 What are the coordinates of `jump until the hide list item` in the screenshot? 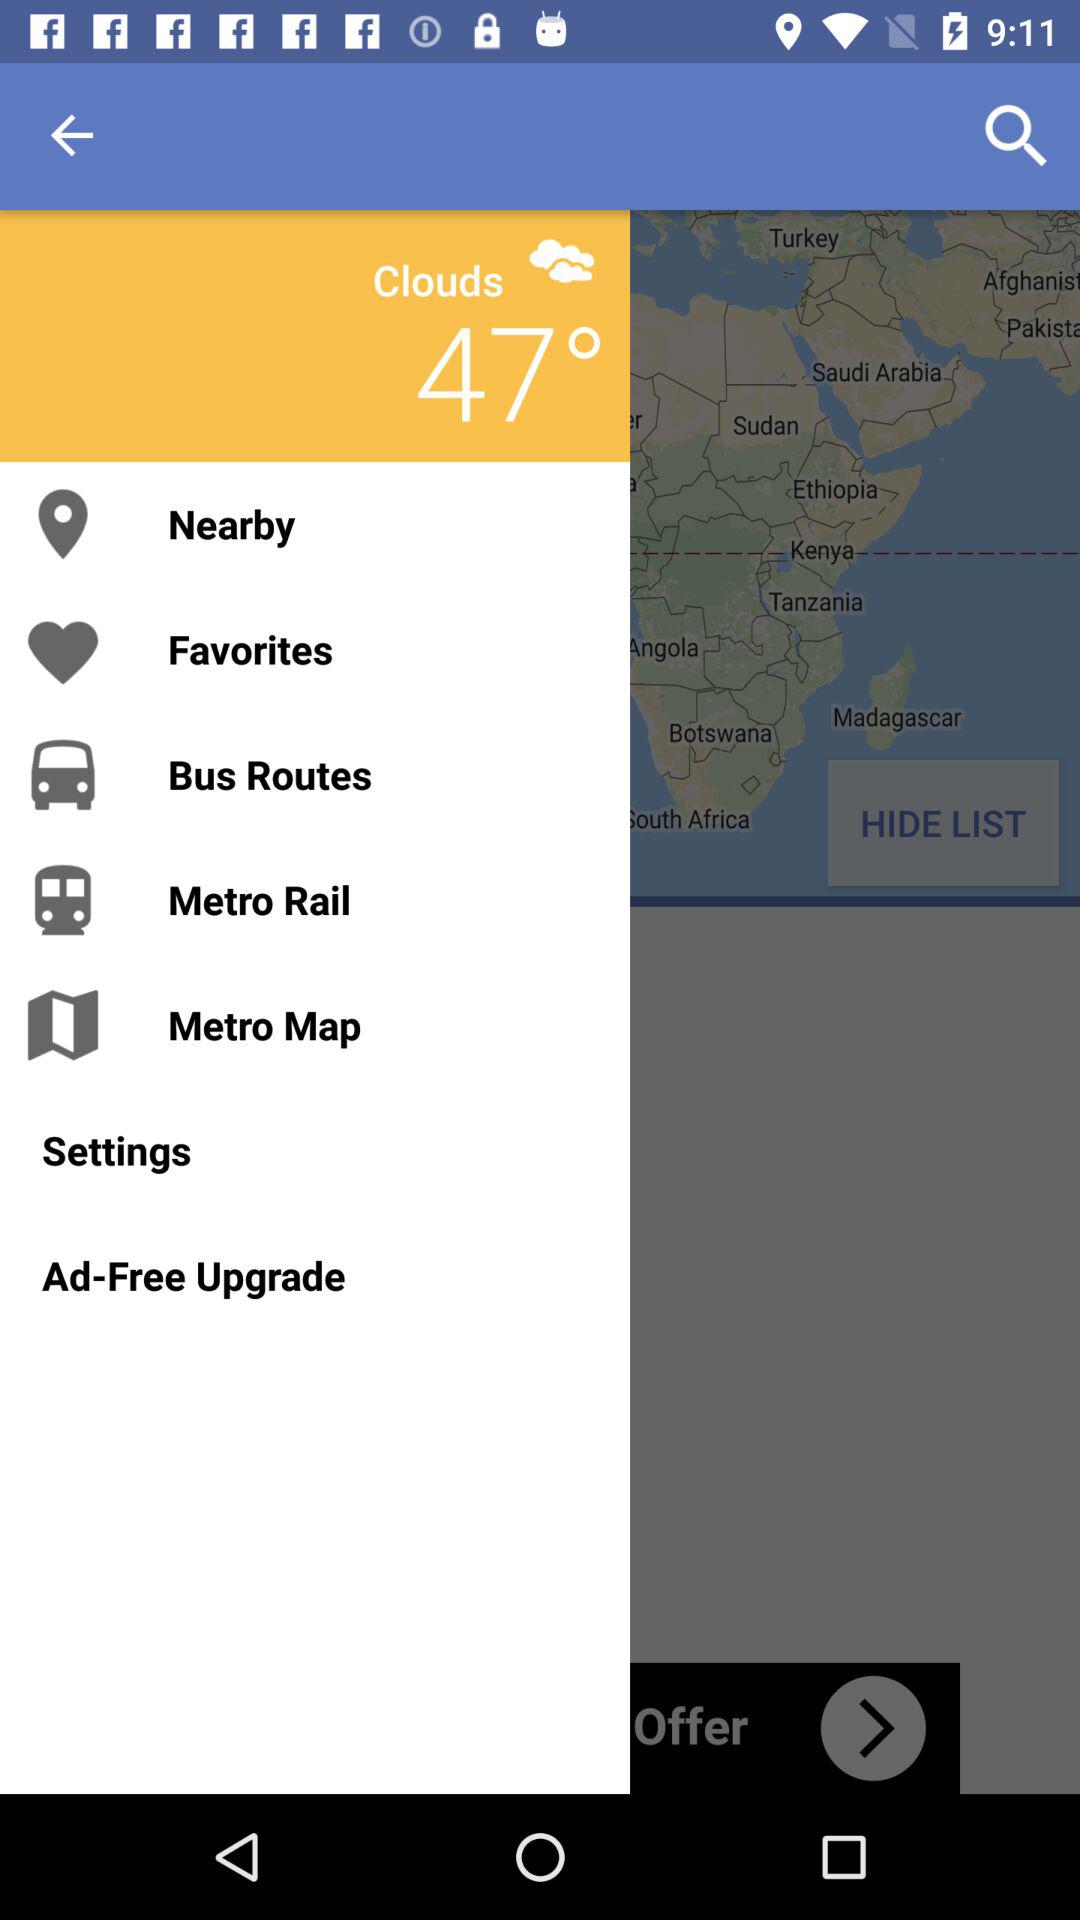 It's located at (942, 822).